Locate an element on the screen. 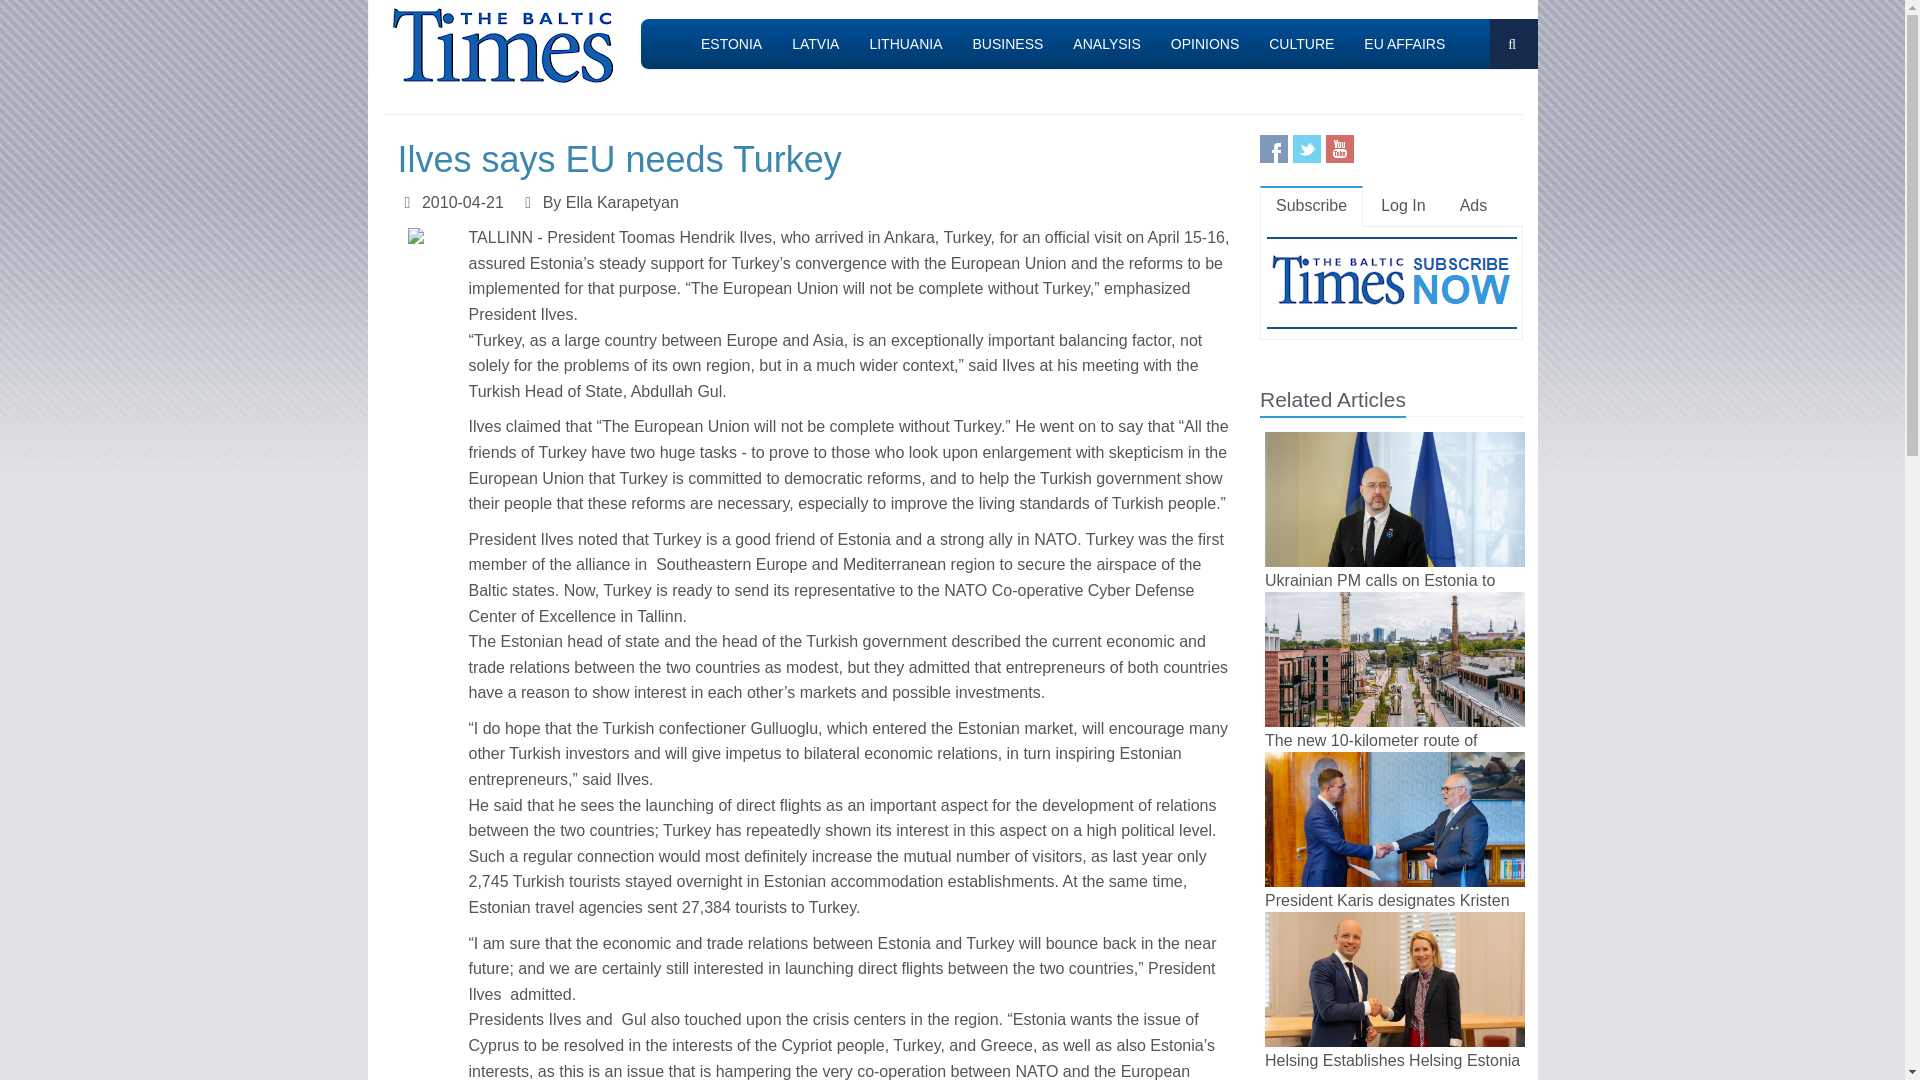 Image resolution: width=1920 pixels, height=1080 pixels. LATVIA is located at coordinates (816, 44).